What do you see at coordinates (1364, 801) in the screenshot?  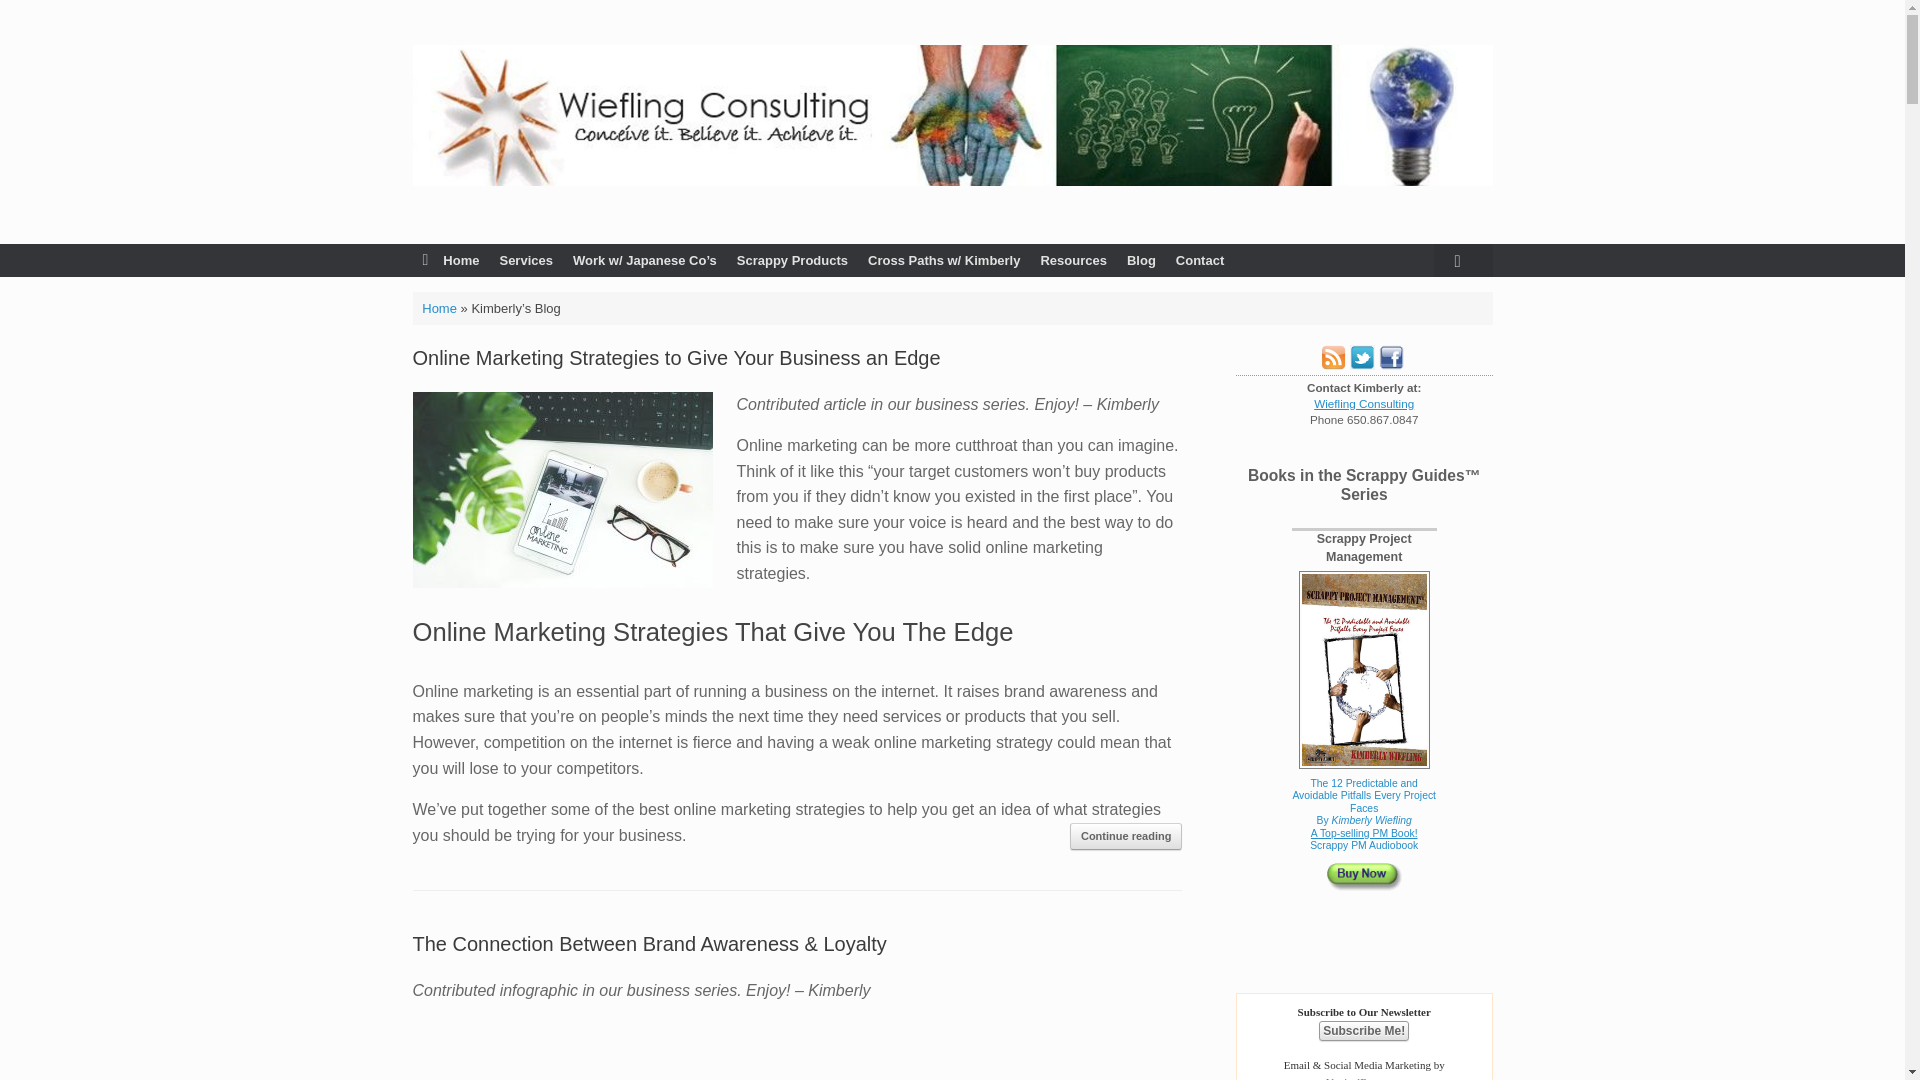 I see `Buy Scrappy Project Management` at bounding box center [1364, 801].